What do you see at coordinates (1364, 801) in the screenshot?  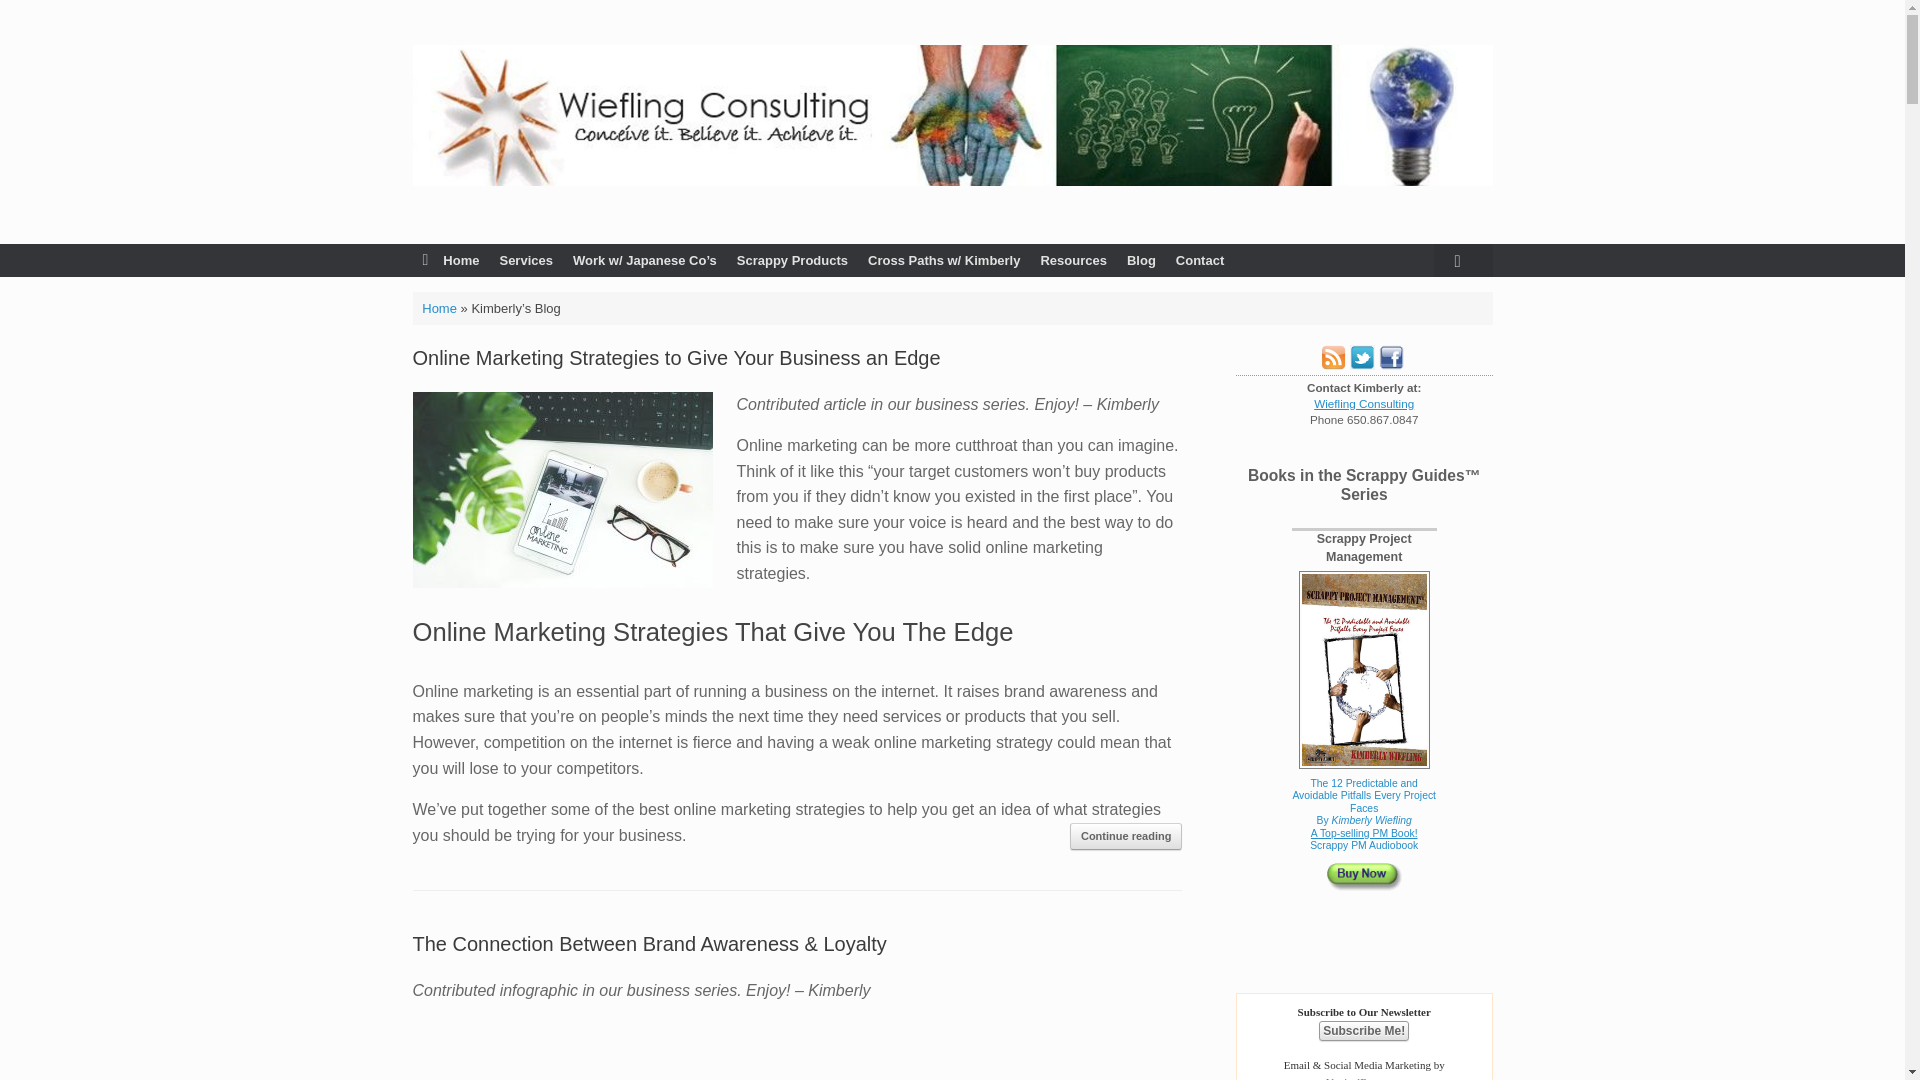 I see `Buy Scrappy Project Management` at bounding box center [1364, 801].